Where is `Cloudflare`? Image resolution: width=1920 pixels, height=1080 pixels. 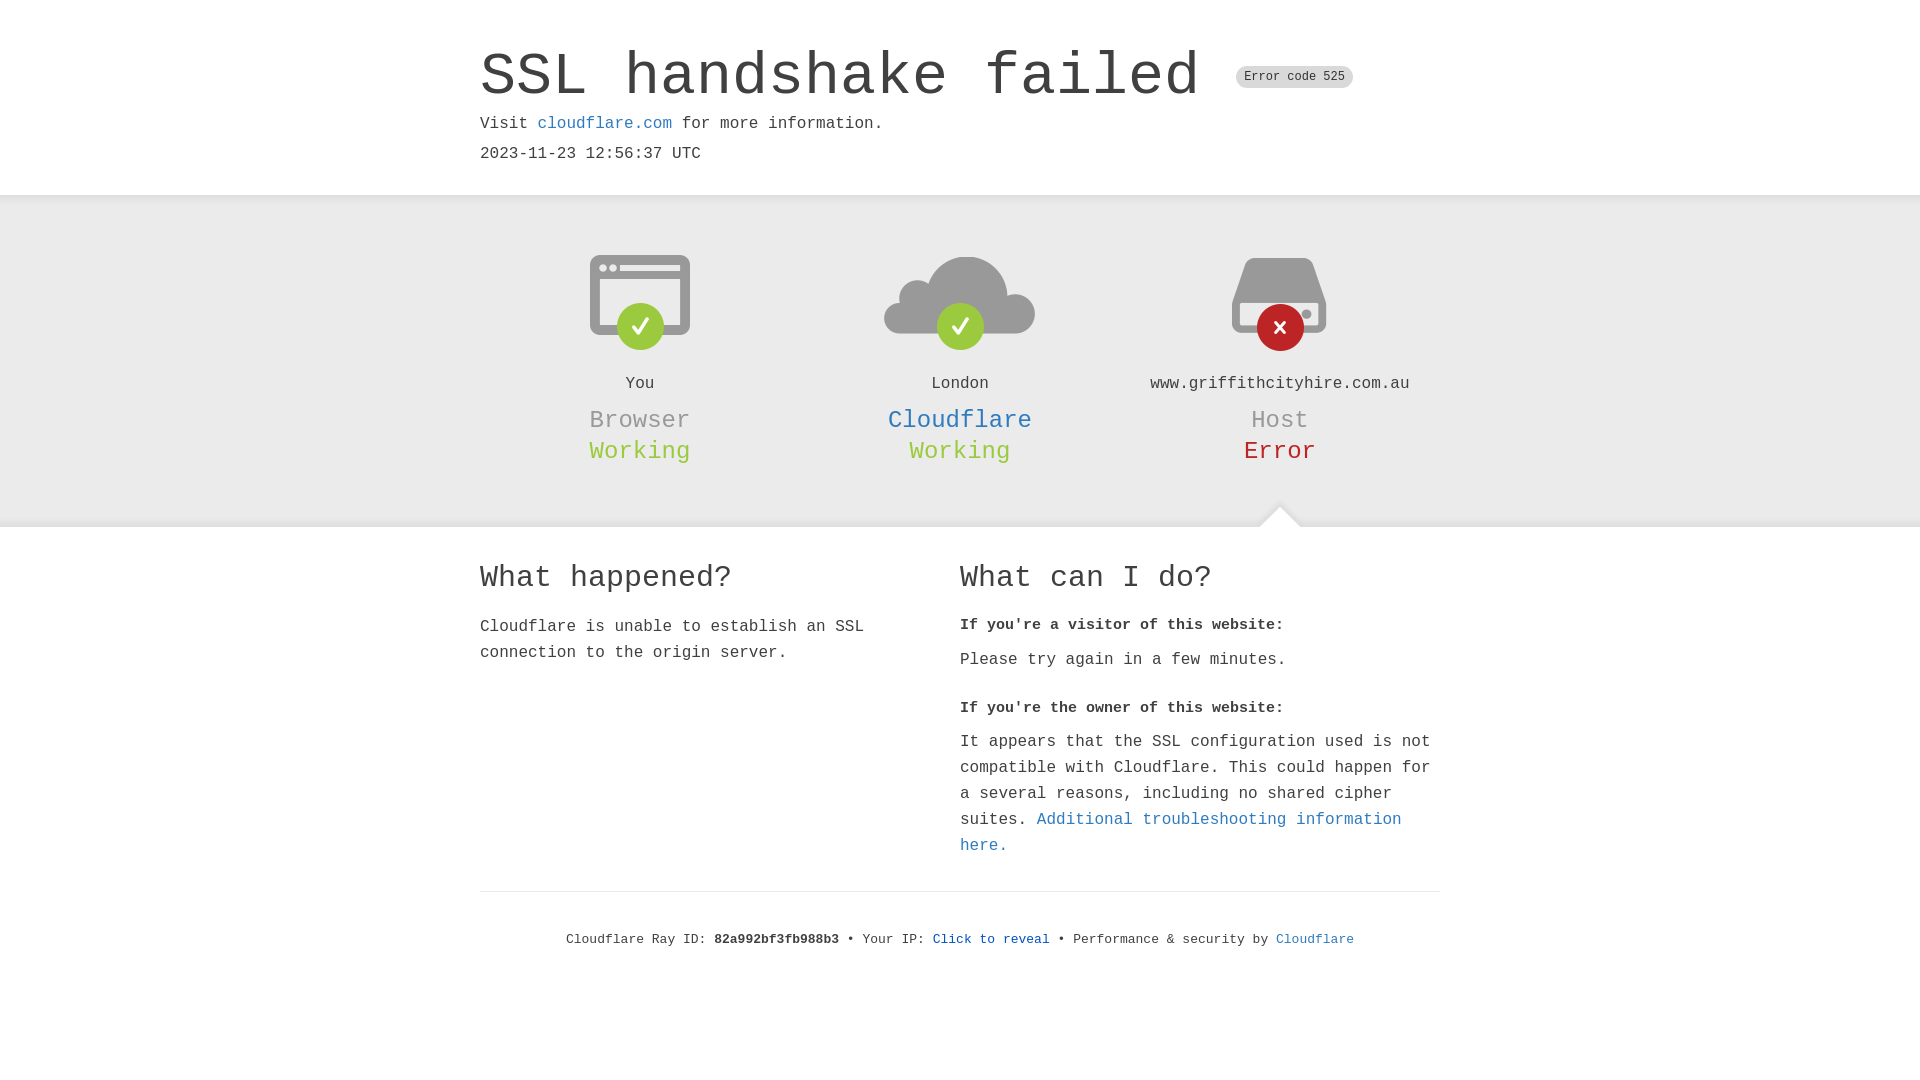 Cloudflare is located at coordinates (960, 420).